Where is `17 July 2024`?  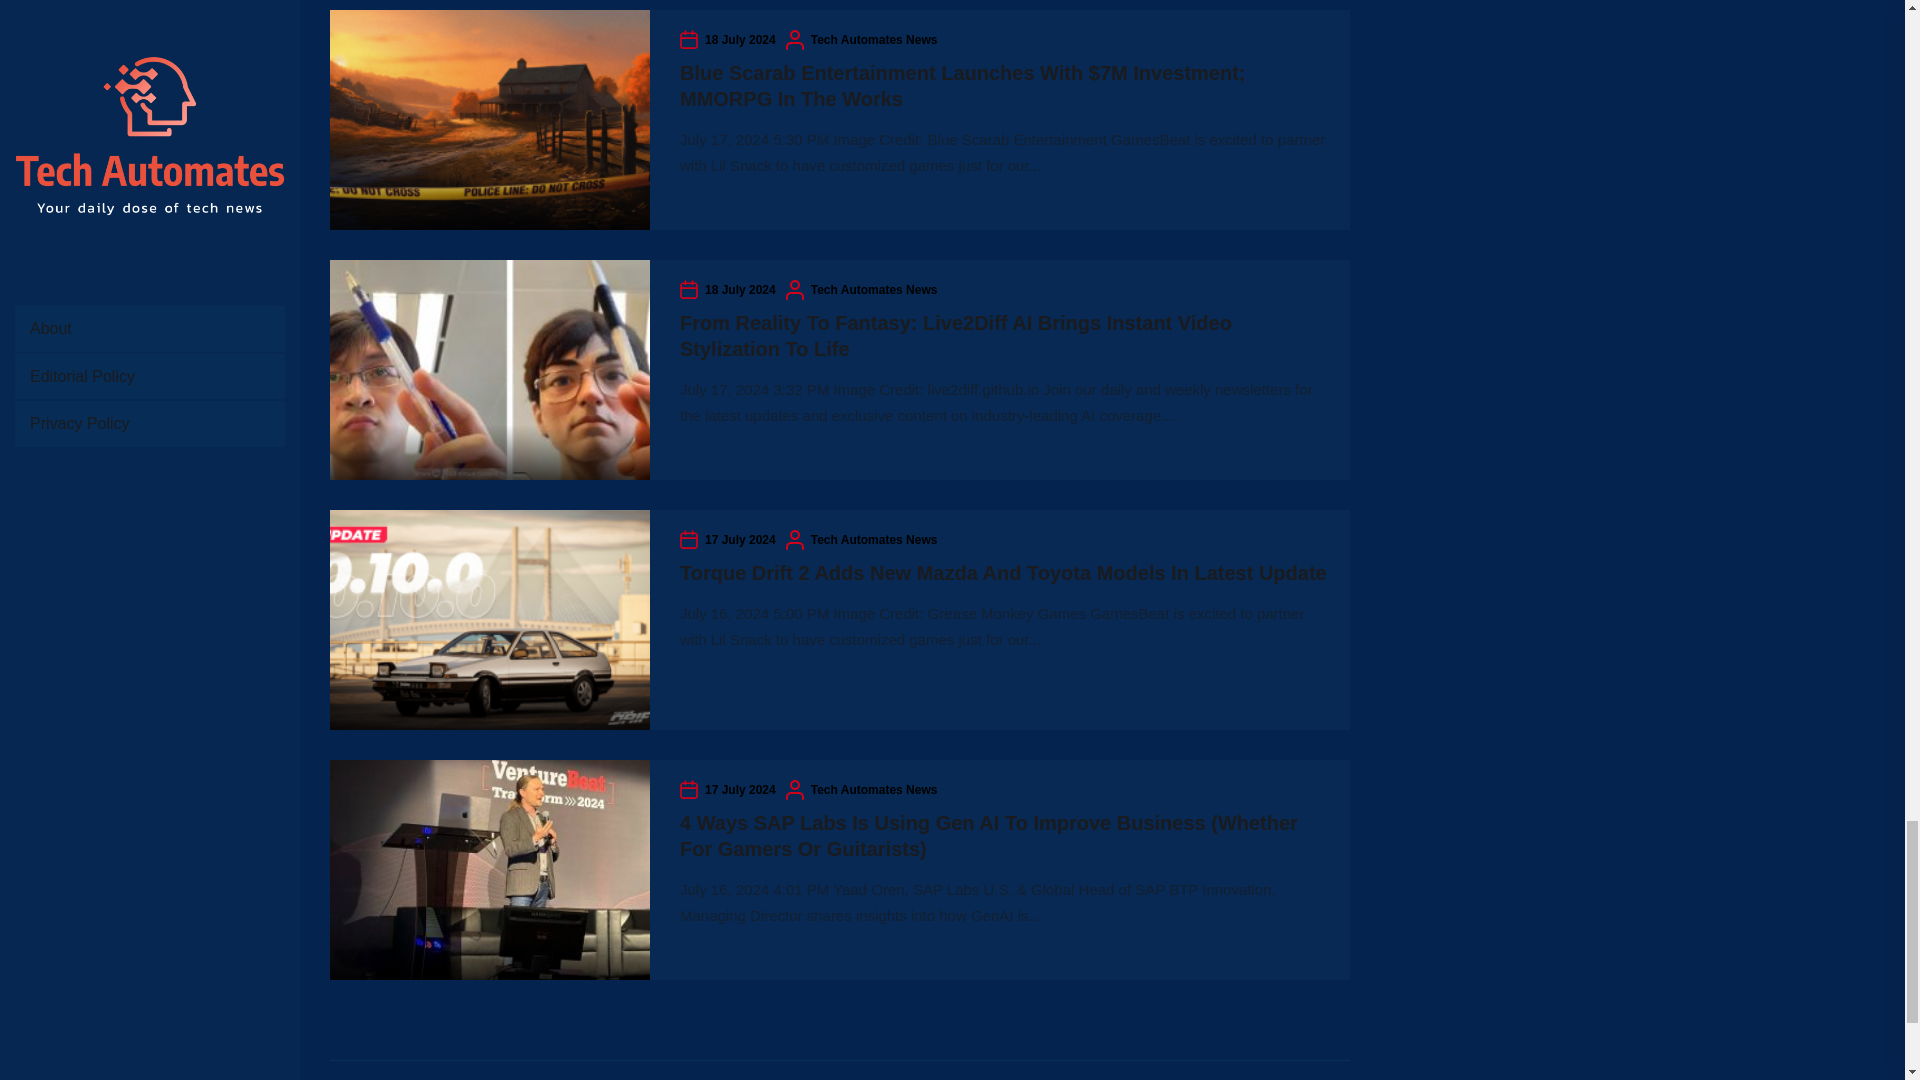
17 July 2024 is located at coordinates (740, 790).